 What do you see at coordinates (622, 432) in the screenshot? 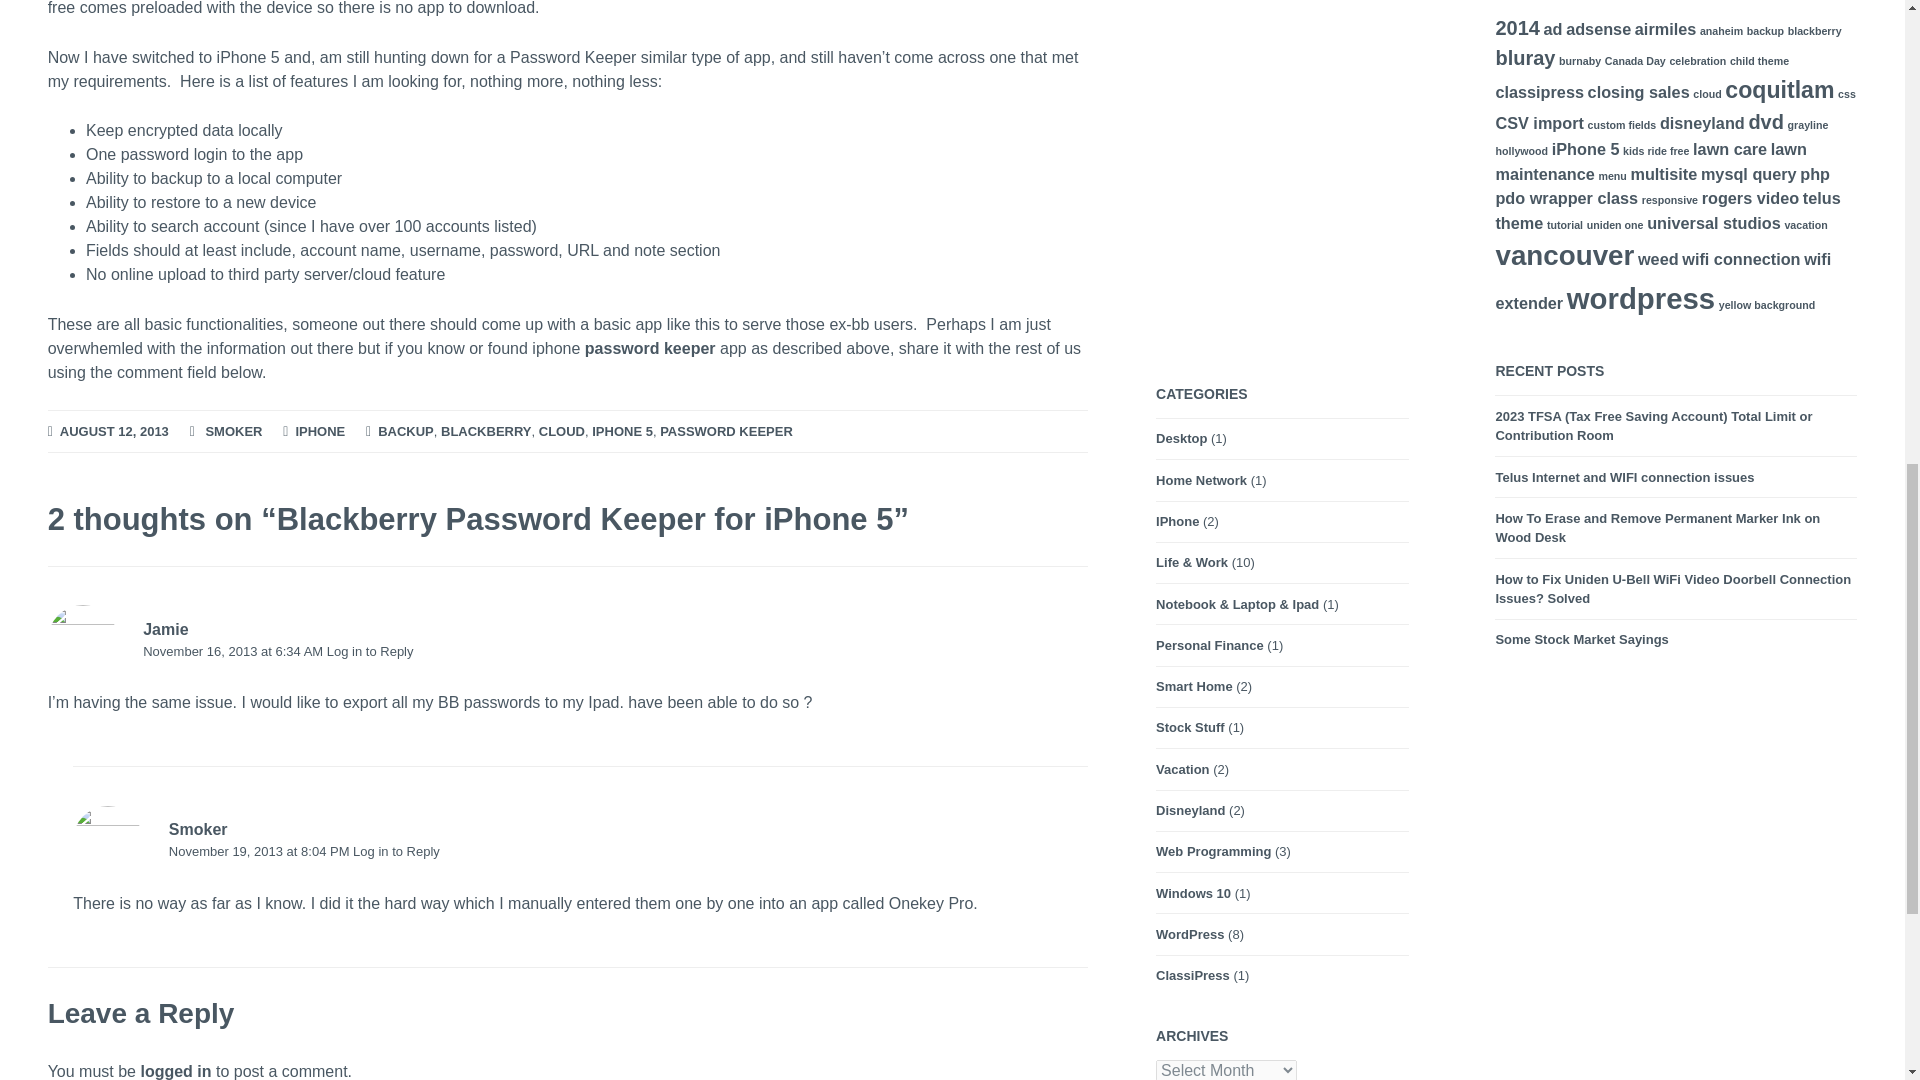
I see `IPHONE 5` at bounding box center [622, 432].